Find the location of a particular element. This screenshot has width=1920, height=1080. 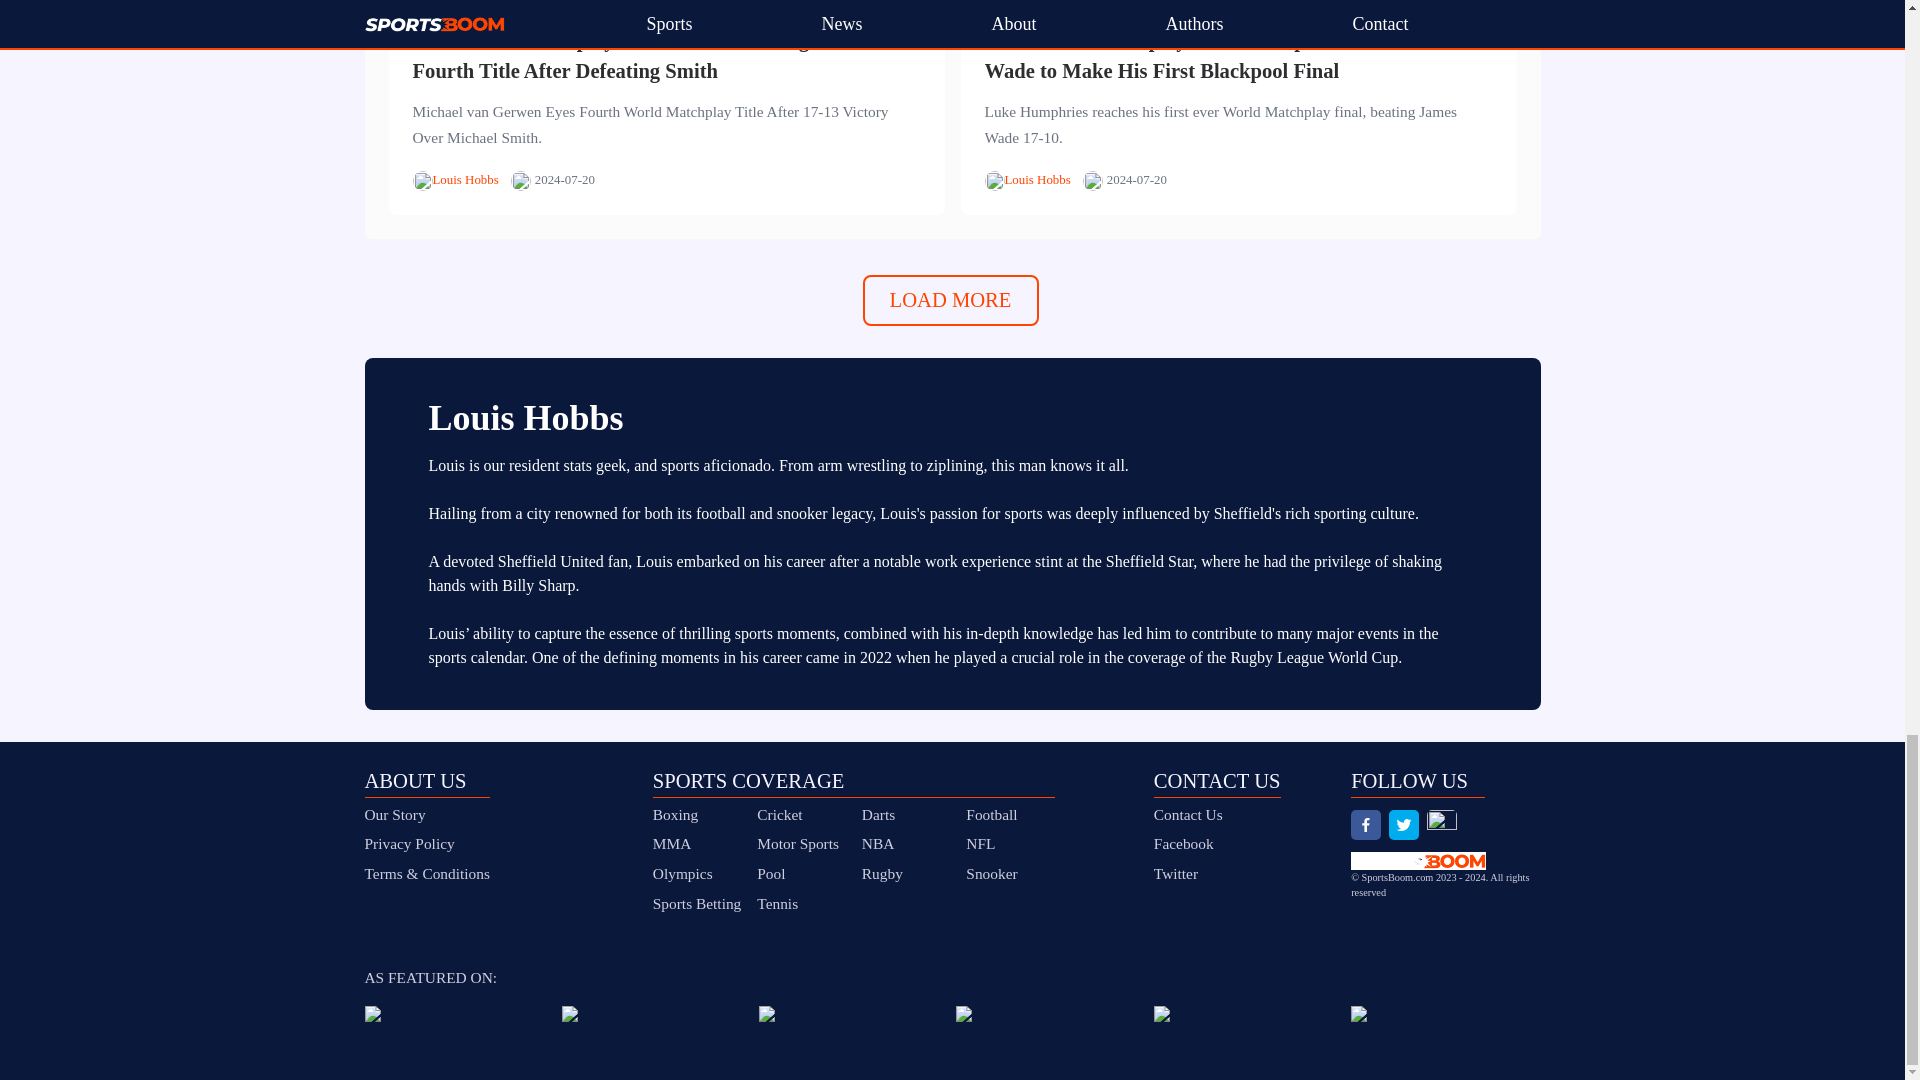

Our Story is located at coordinates (426, 815).